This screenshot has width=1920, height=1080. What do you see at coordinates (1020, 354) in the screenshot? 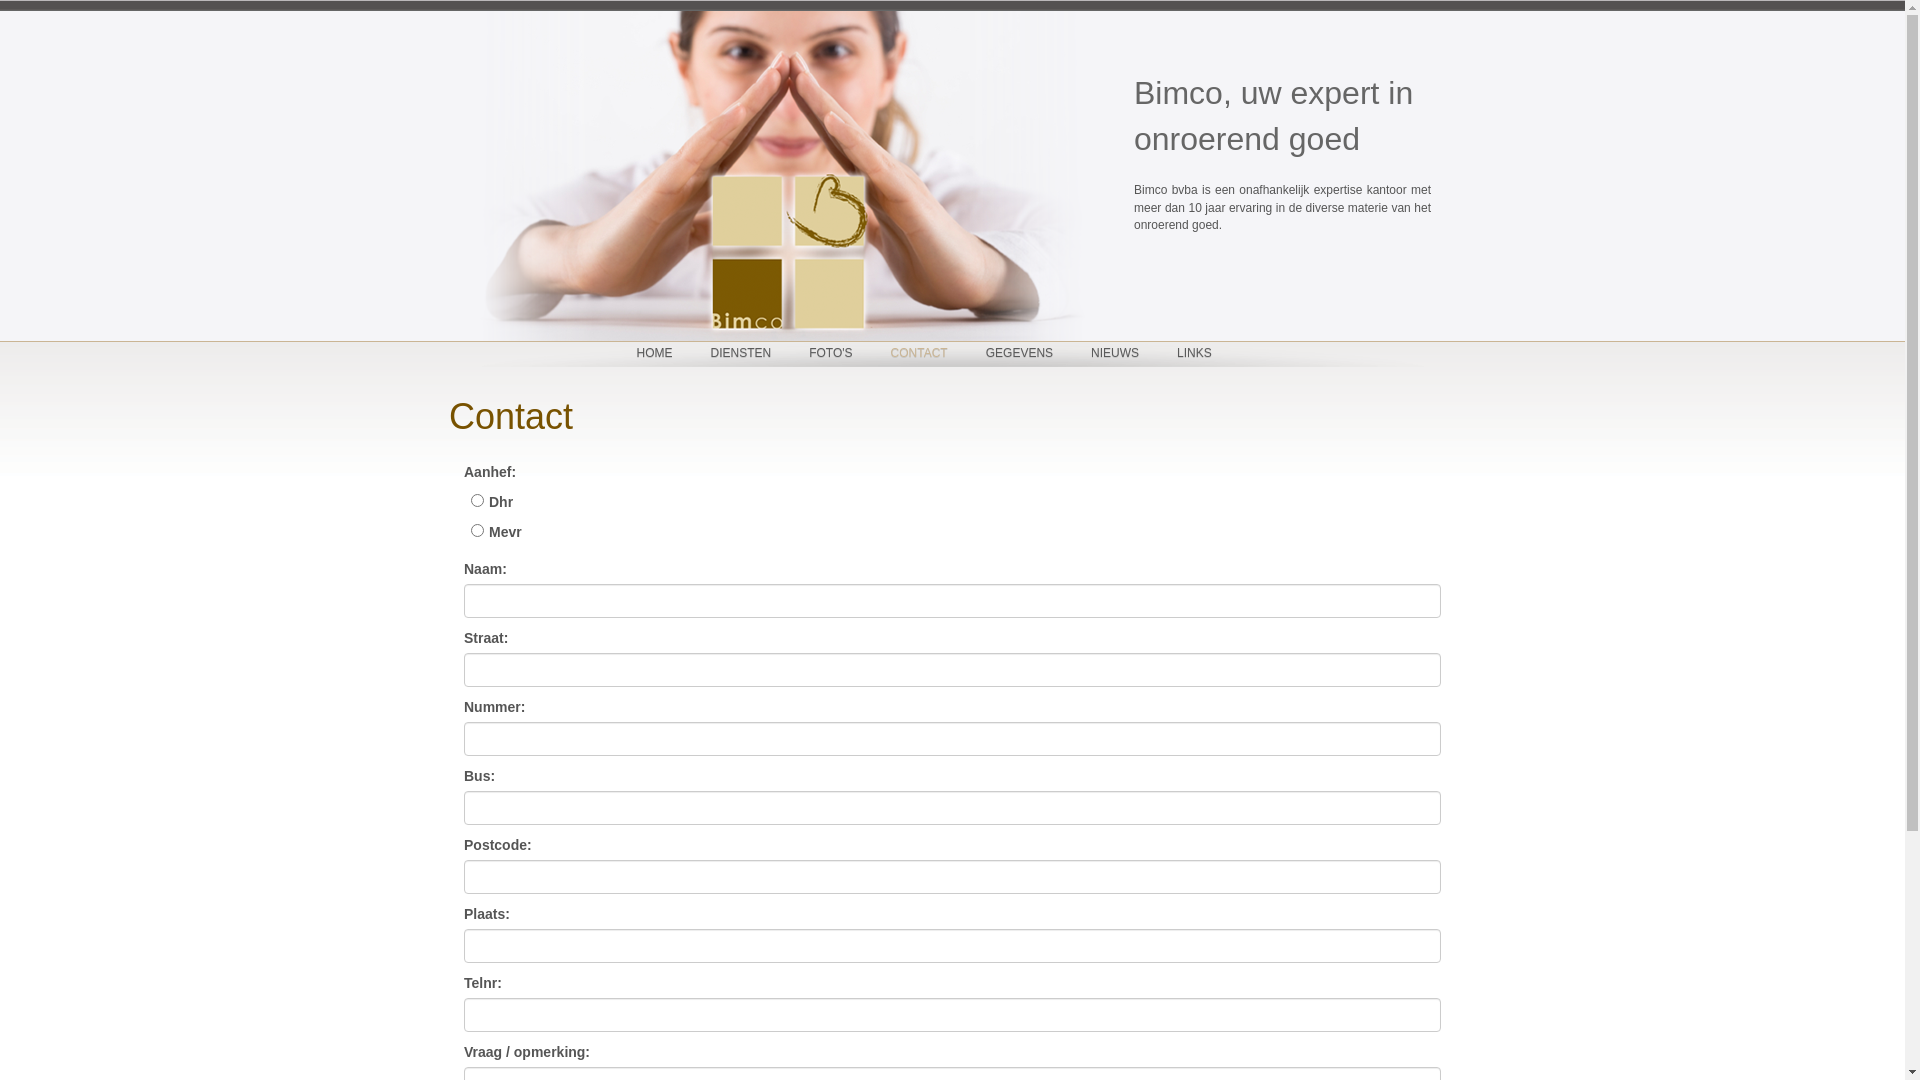
I see `GEGEVENS` at bounding box center [1020, 354].